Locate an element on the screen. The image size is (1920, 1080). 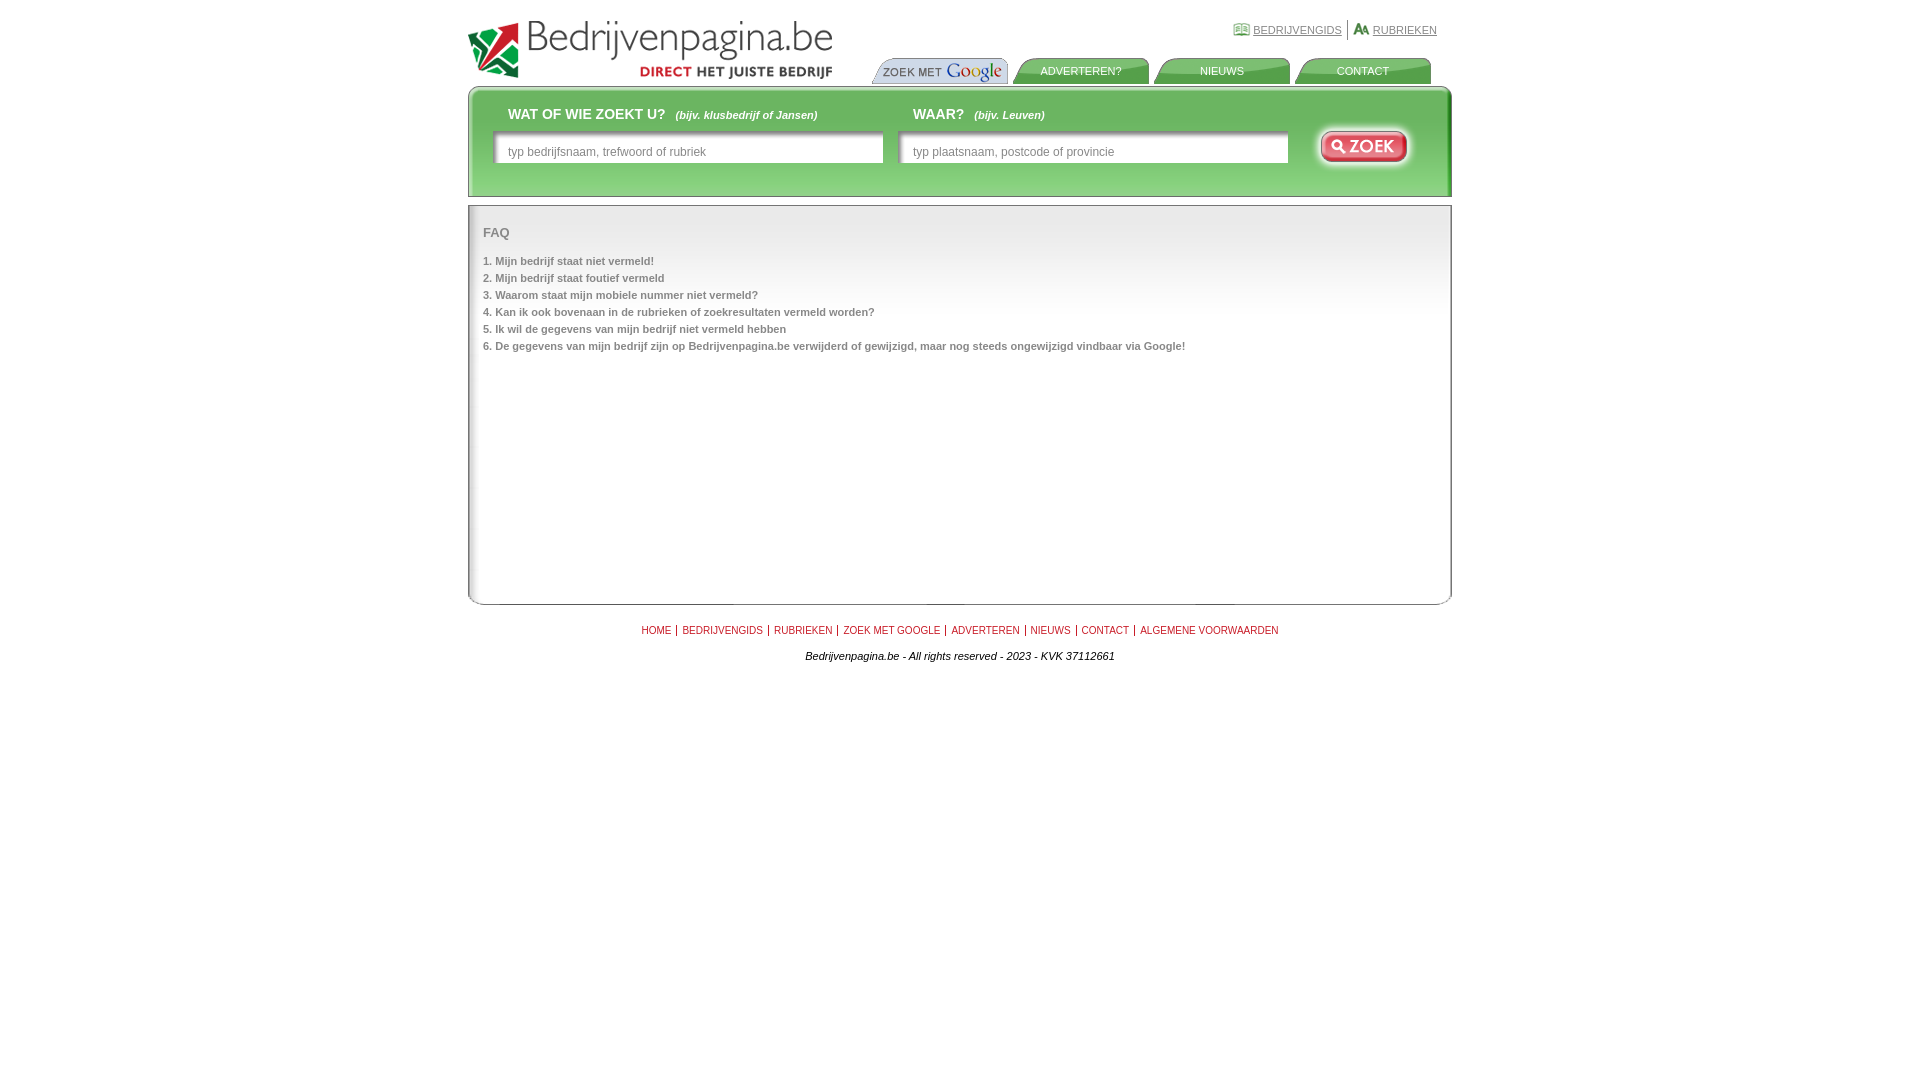
HOME is located at coordinates (656, 630).